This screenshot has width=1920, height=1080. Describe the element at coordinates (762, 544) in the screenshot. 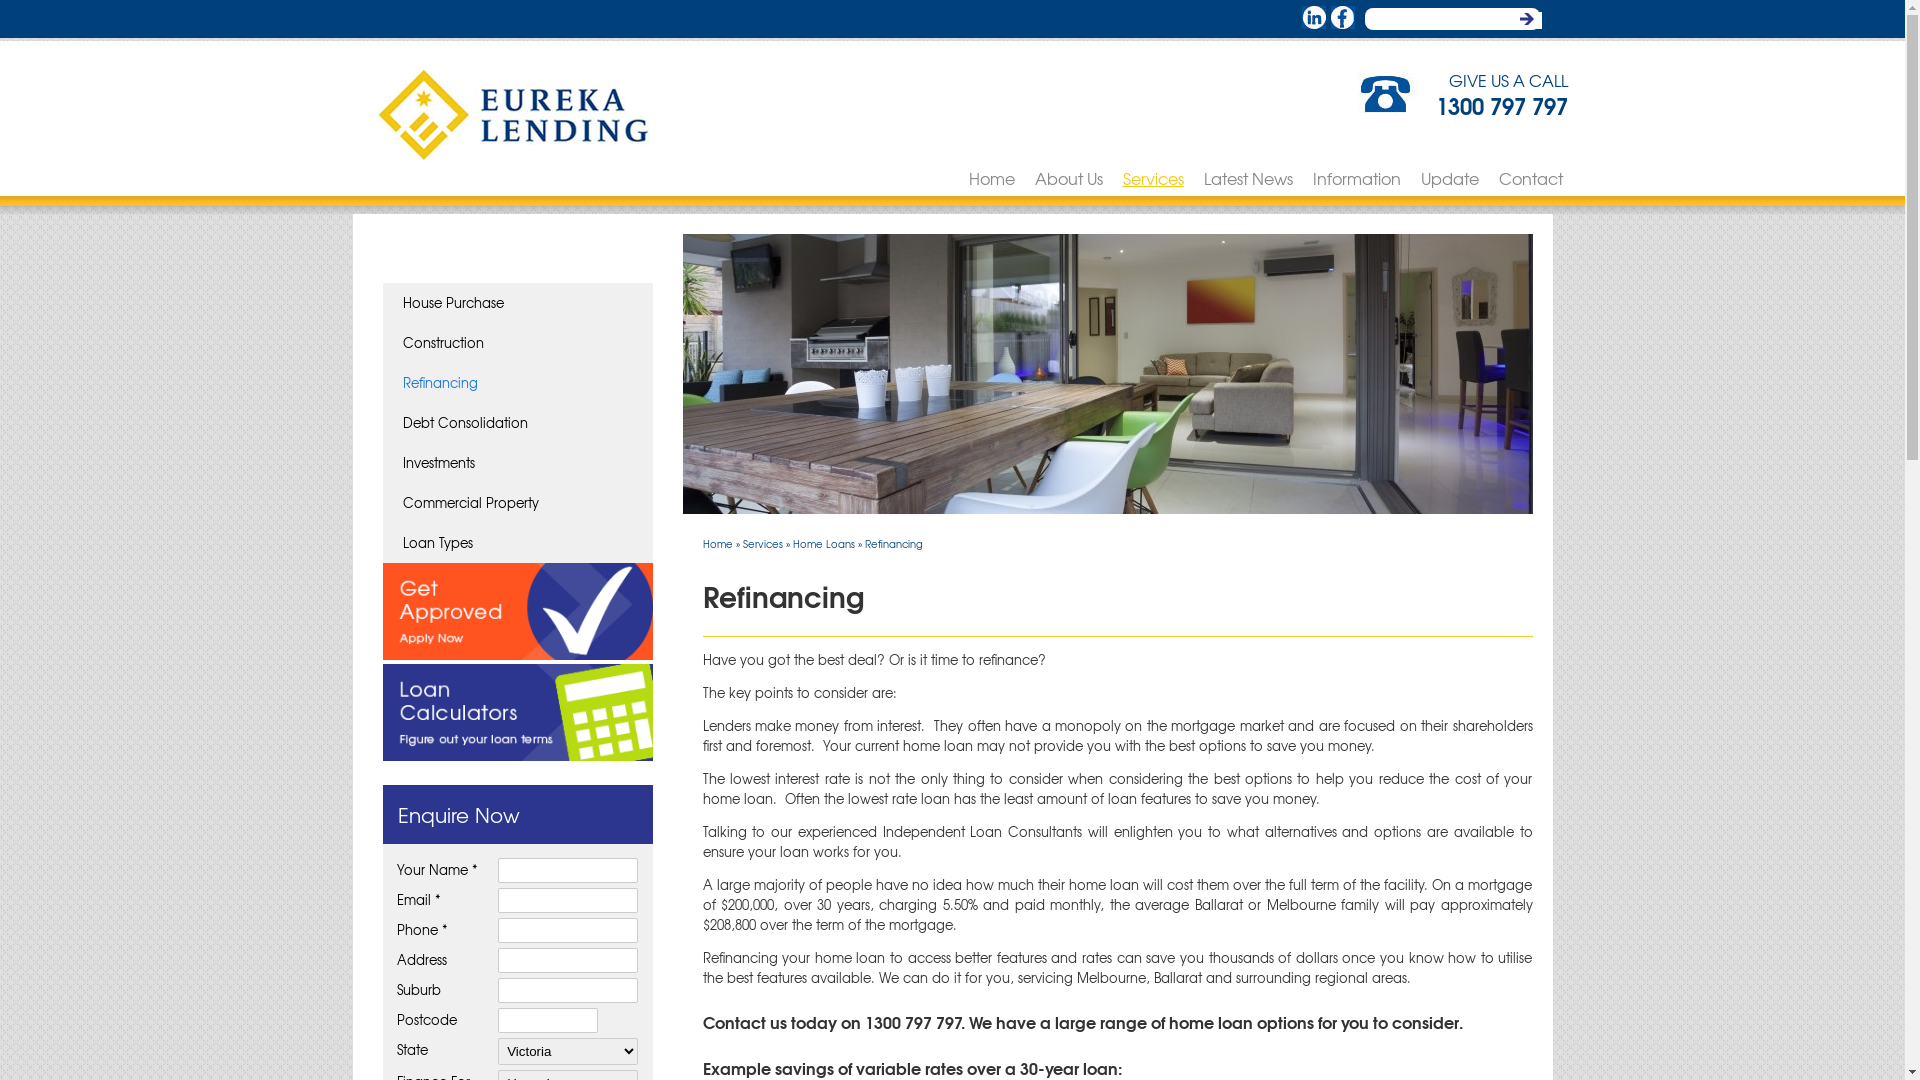

I see `Services` at that location.